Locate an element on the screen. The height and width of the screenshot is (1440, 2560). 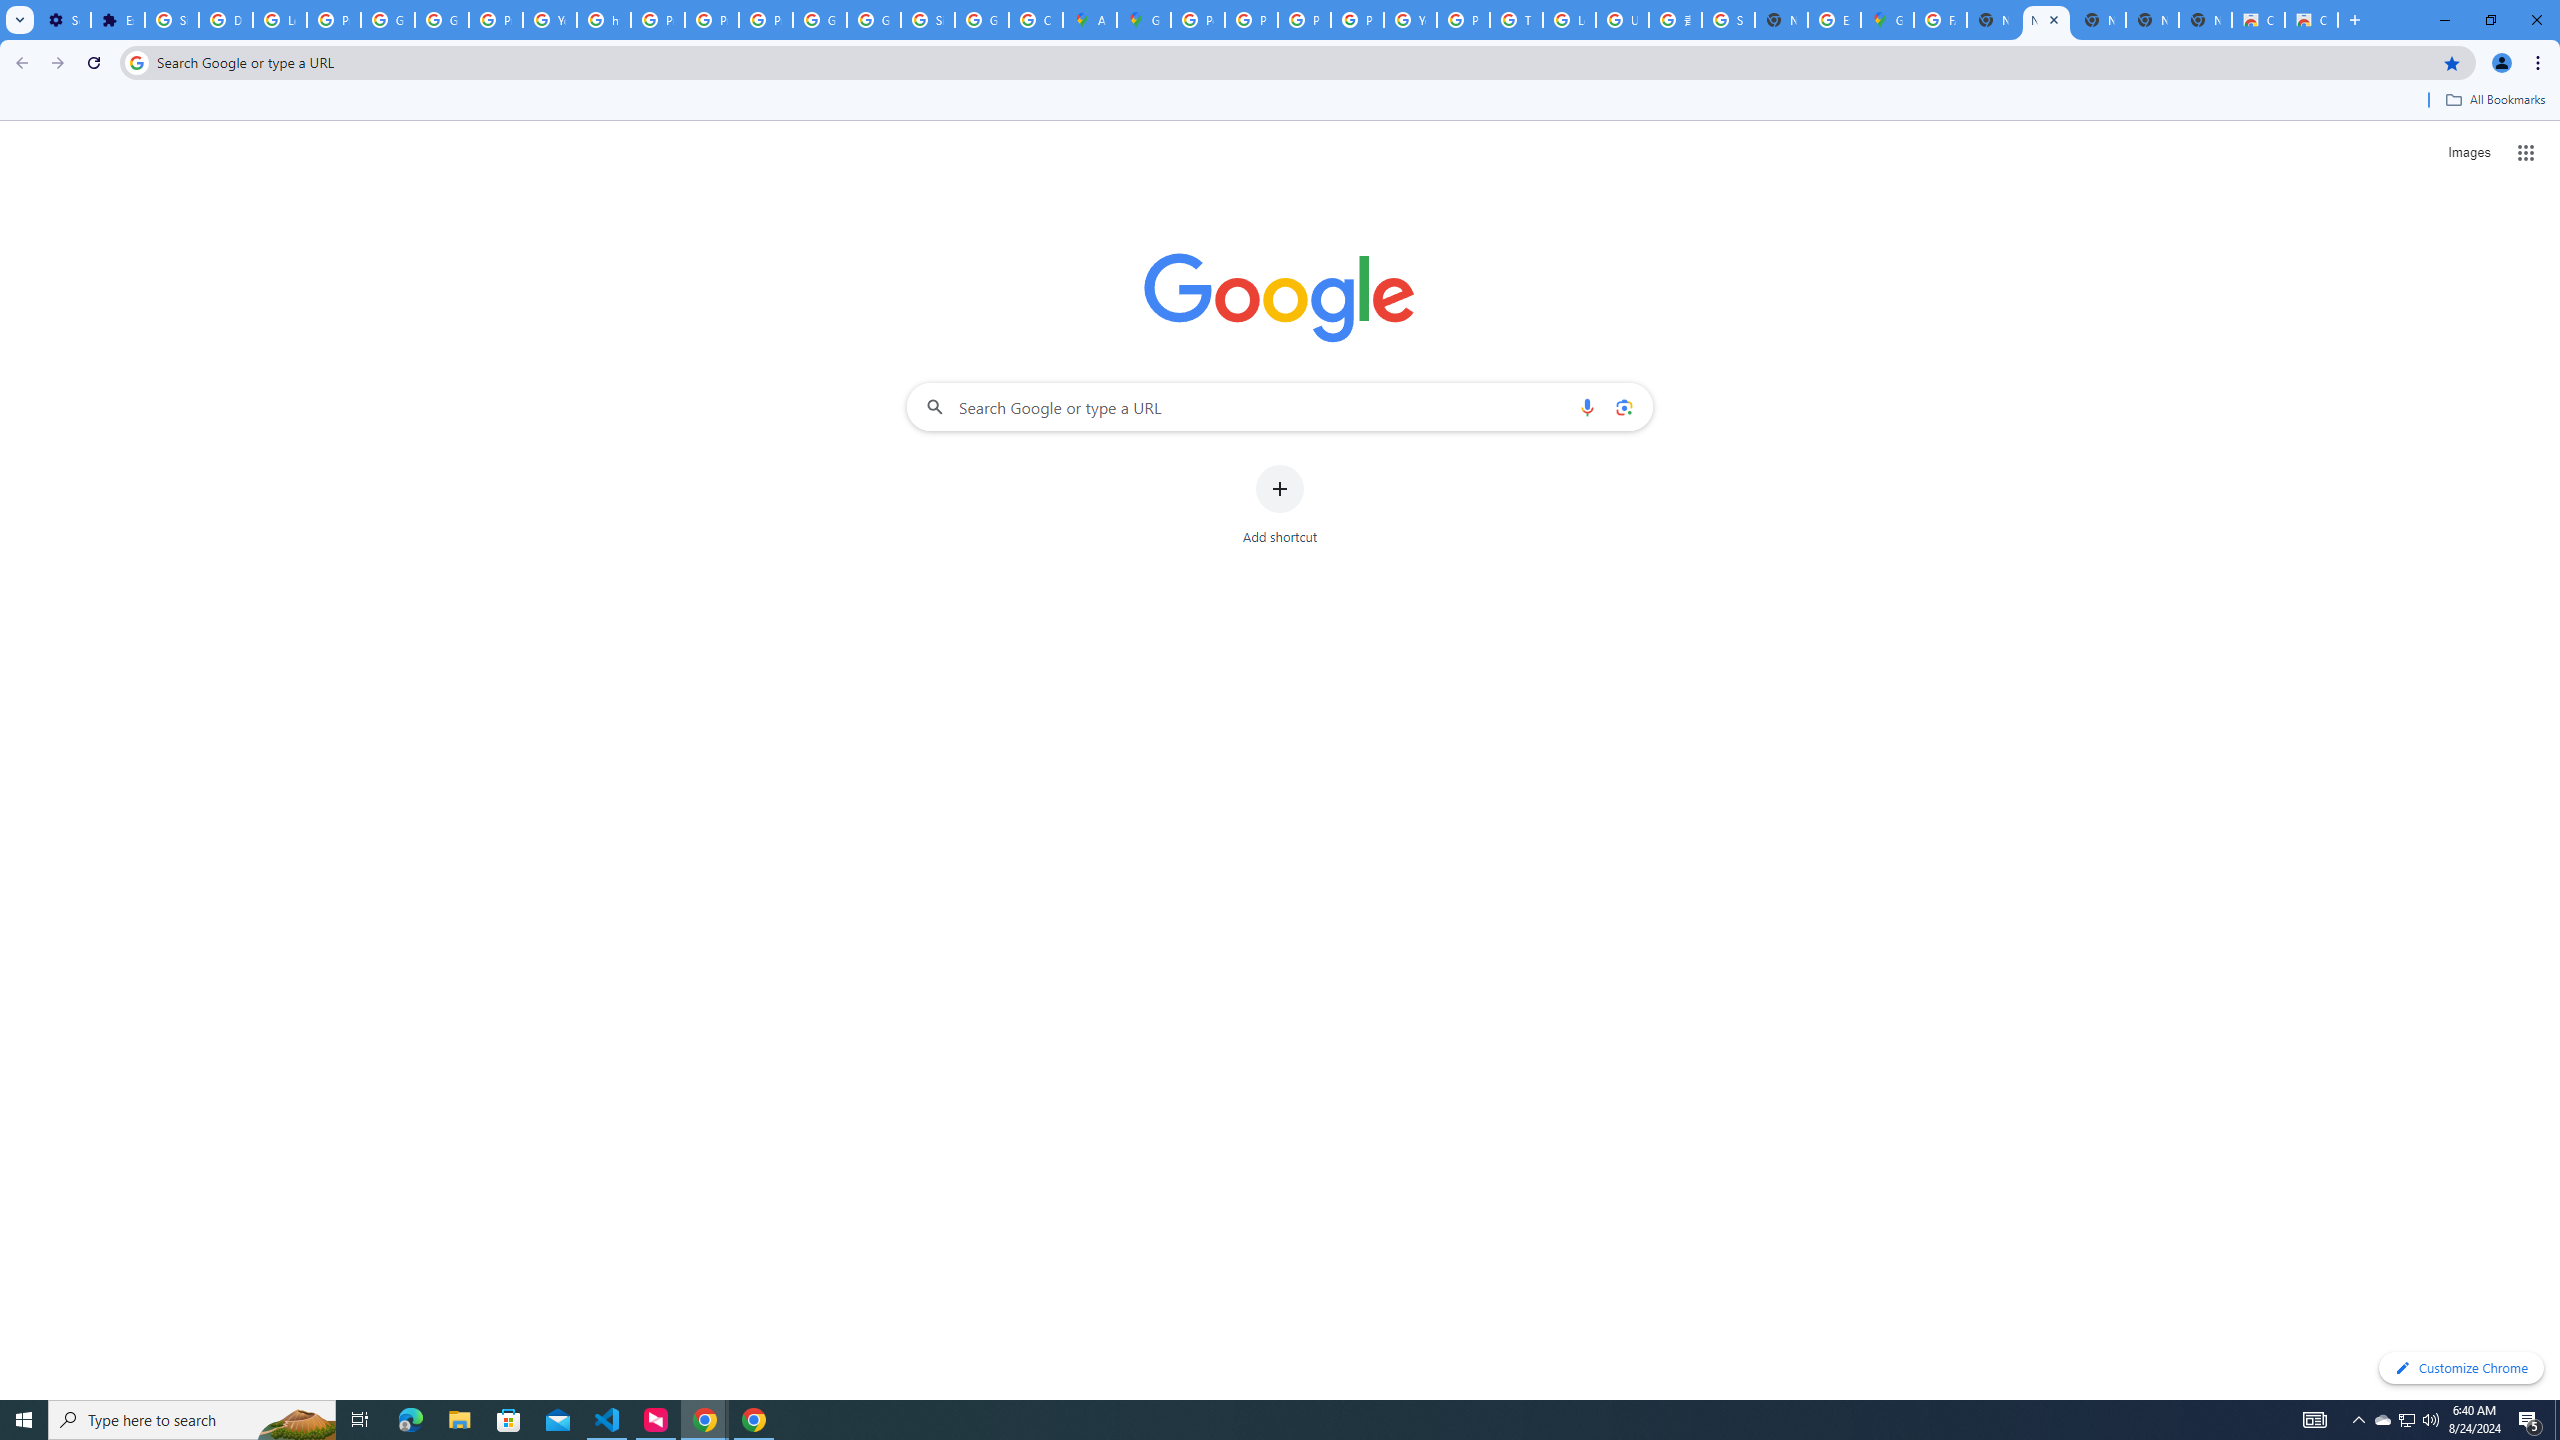
Explore new street-level details - Google Maps Help is located at coordinates (1834, 20).